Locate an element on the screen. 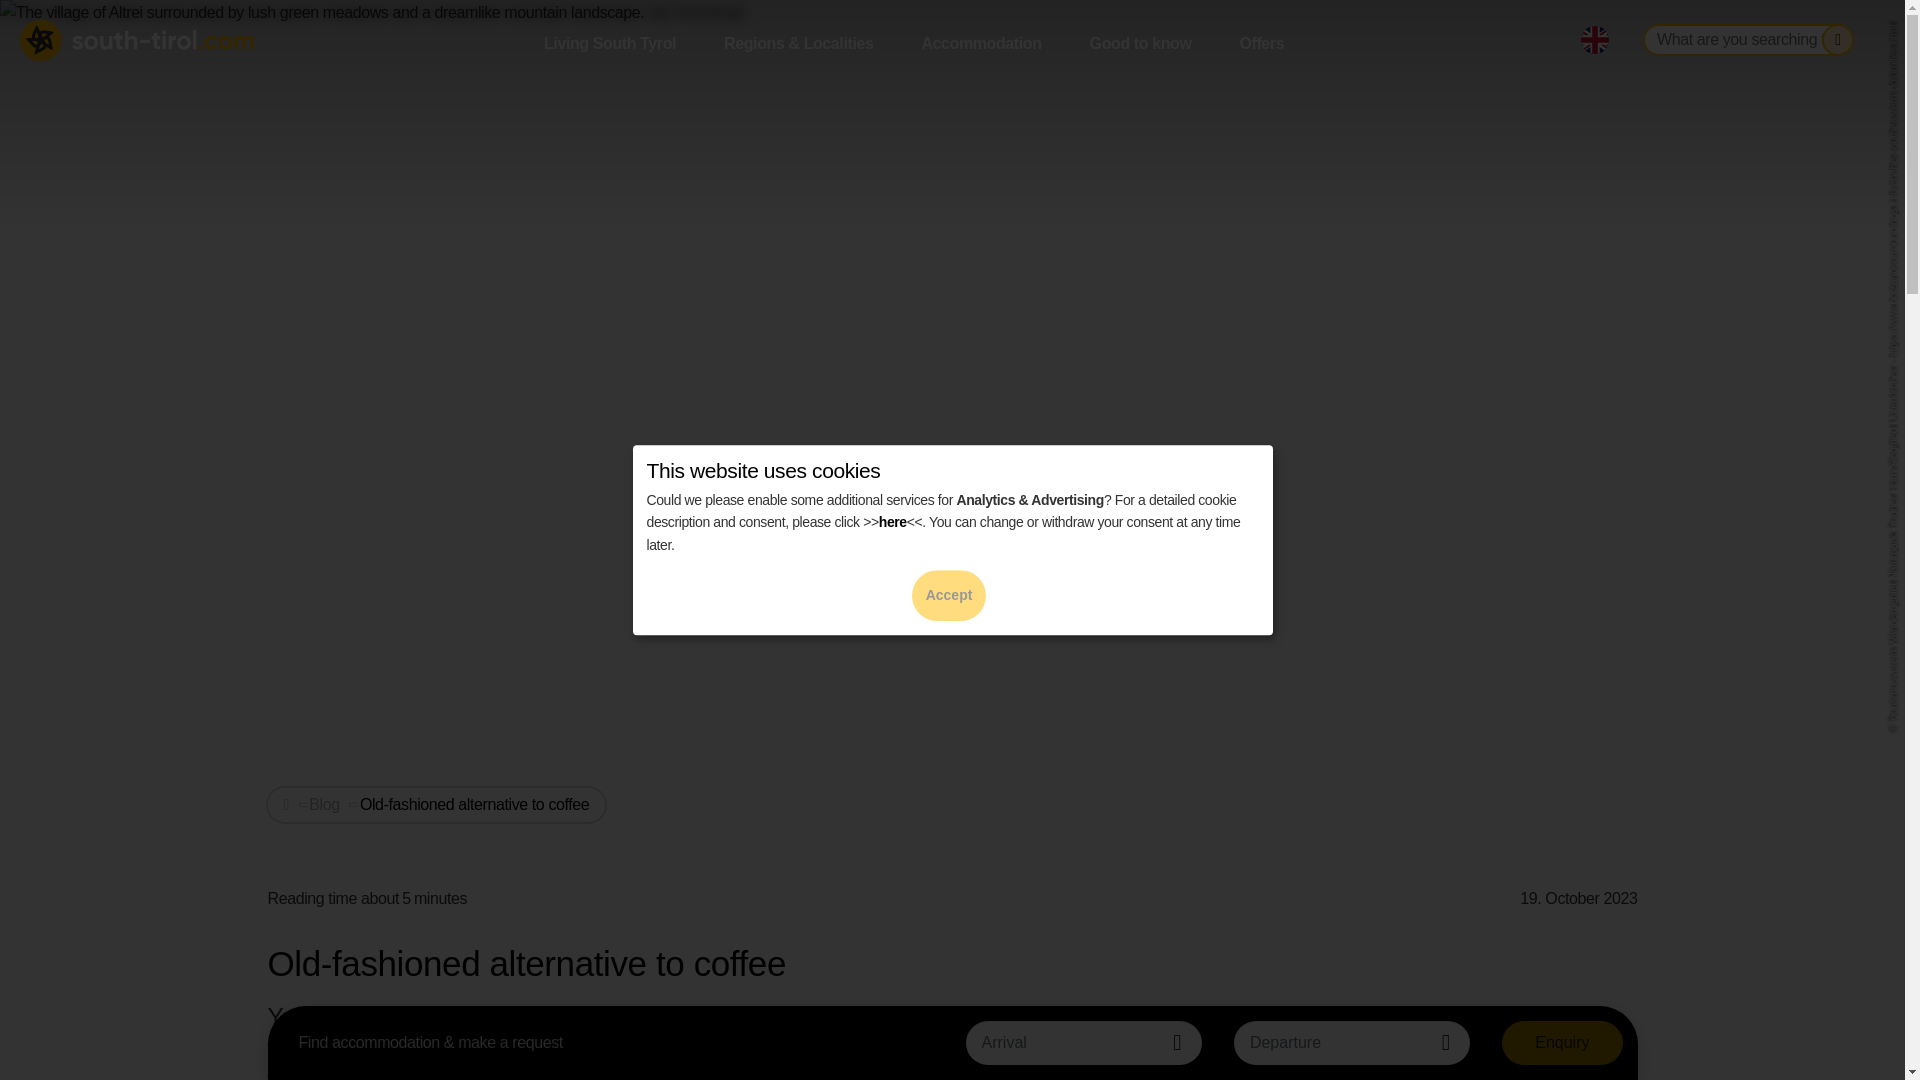 The height and width of the screenshot is (1080, 1920). Holidays in South Tyrol is located at coordinates (138, 40).